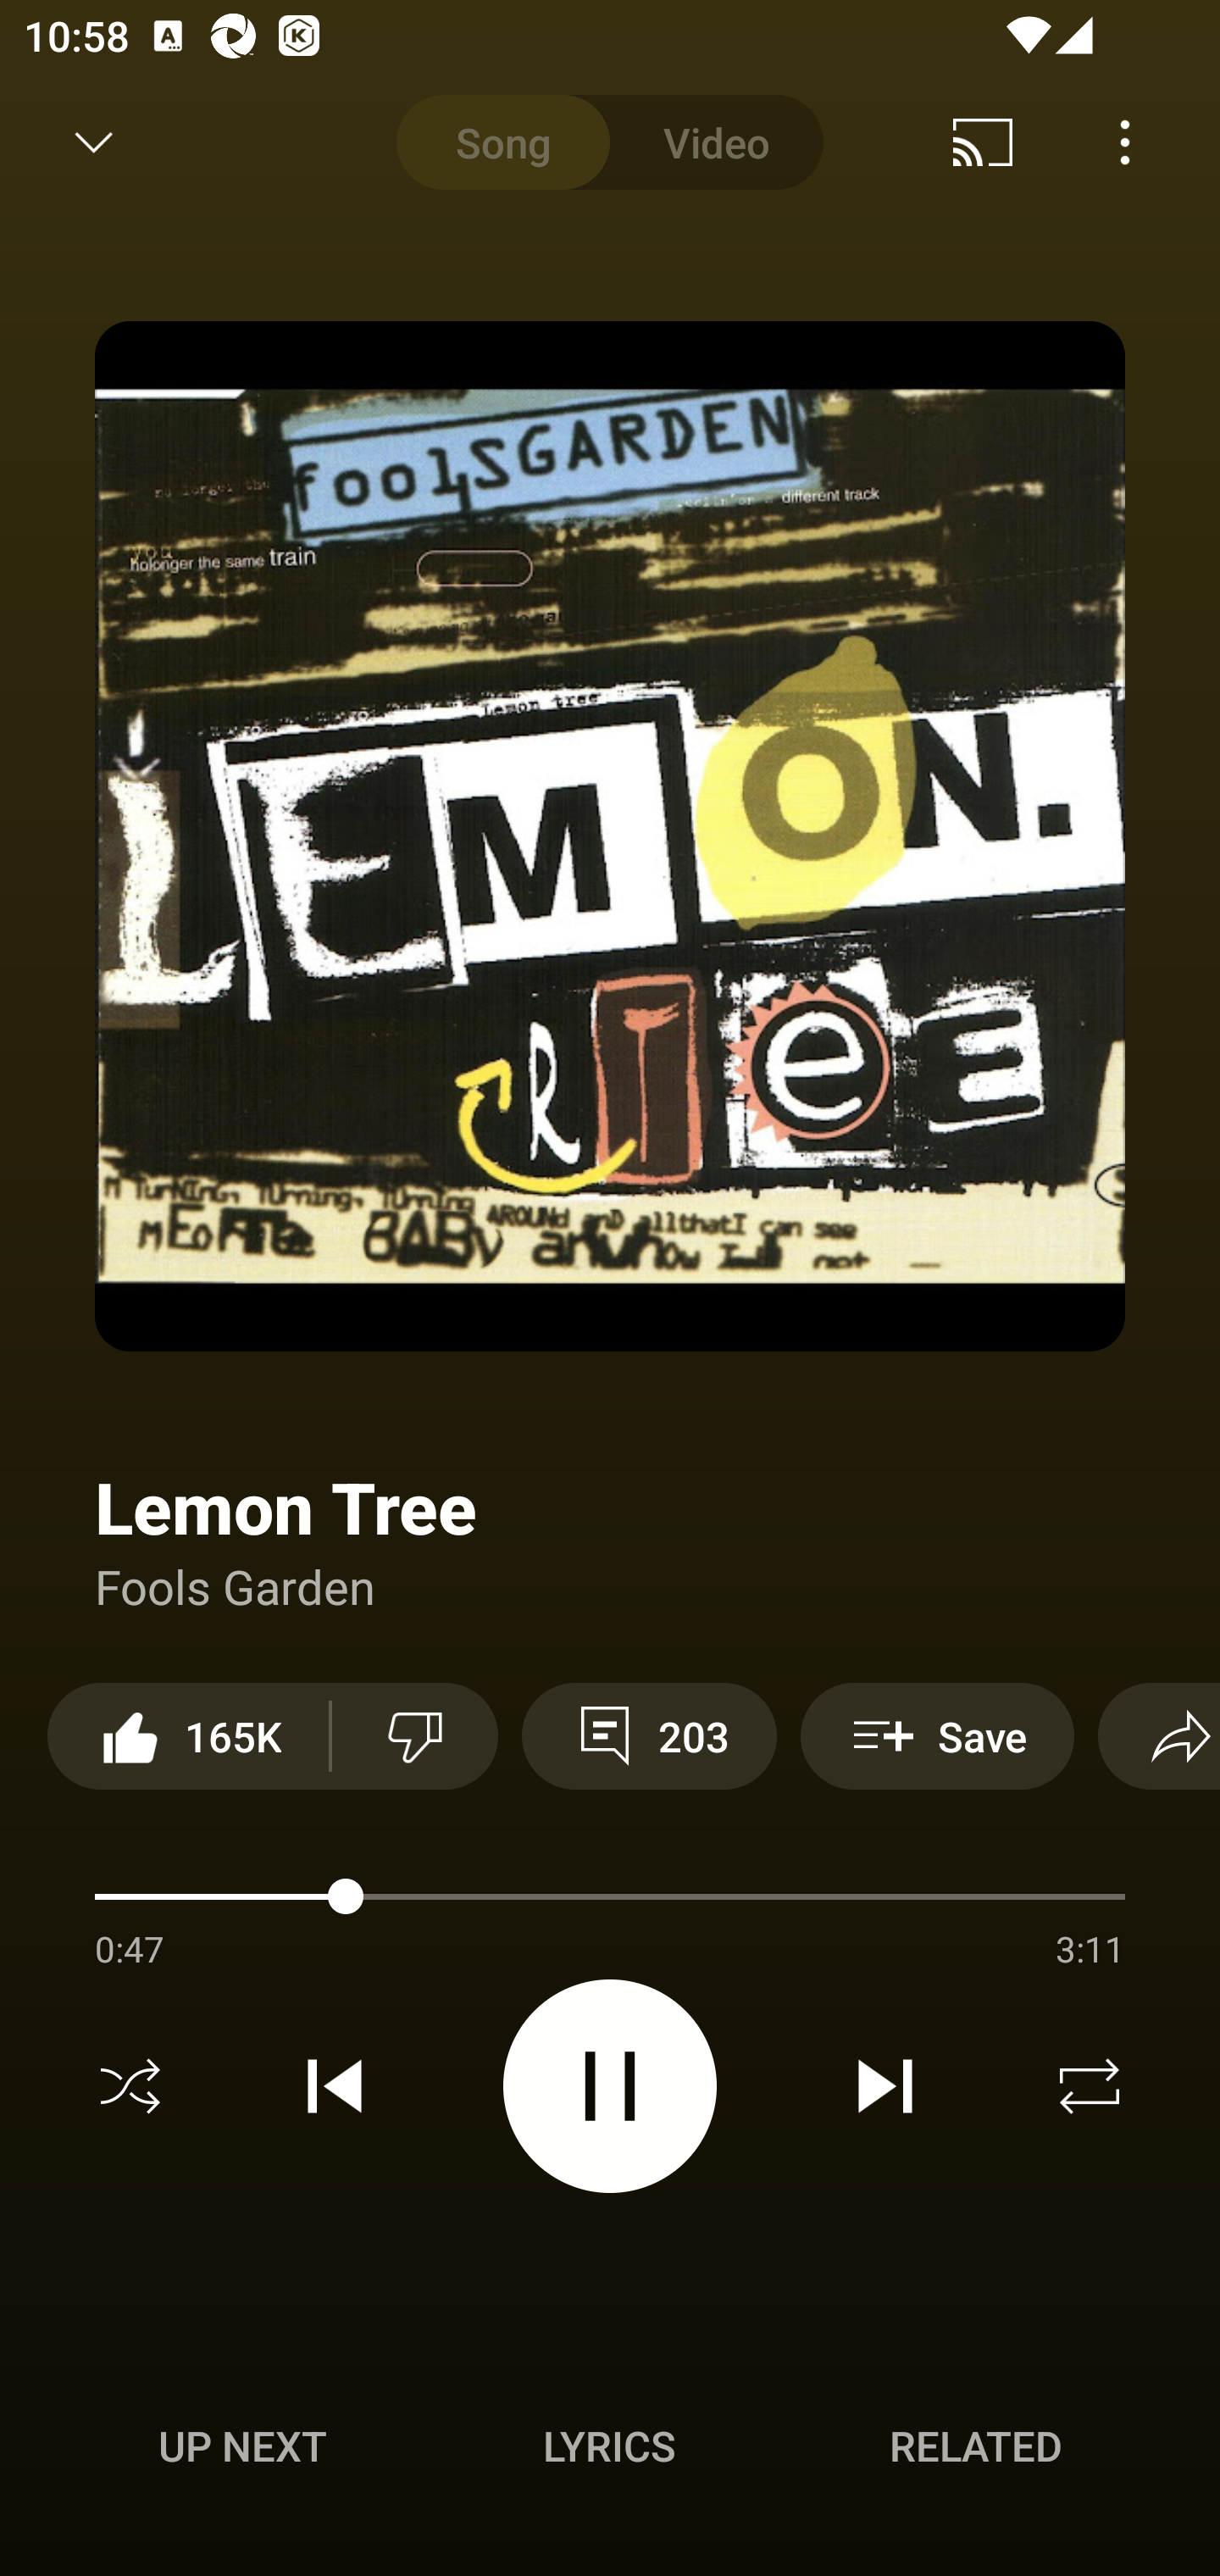 The height and width of the screenshot is (2576, 1220). Describe the element at coordinates (983, 142) in the screenshot. I see `Cast. Disconnected` at that location.